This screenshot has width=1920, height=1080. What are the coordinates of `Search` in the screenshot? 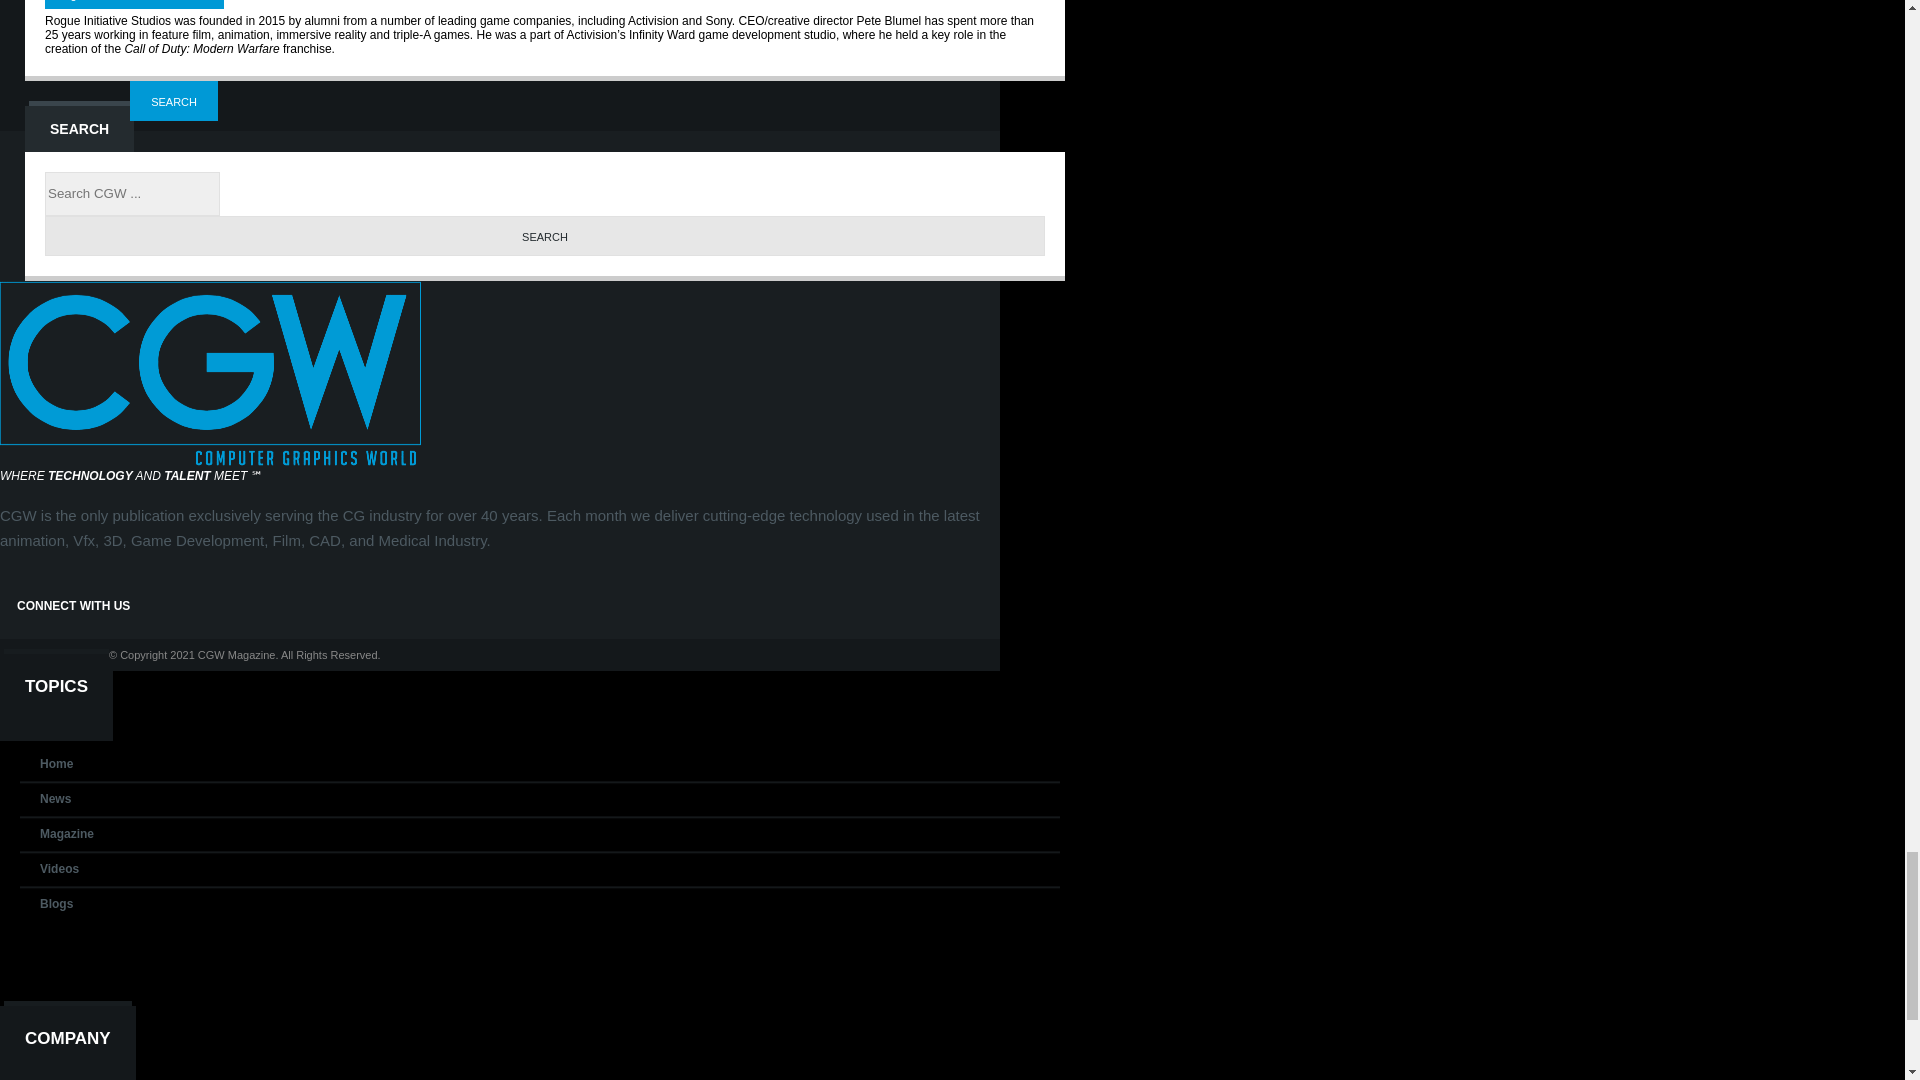 It's located at (174, 100).